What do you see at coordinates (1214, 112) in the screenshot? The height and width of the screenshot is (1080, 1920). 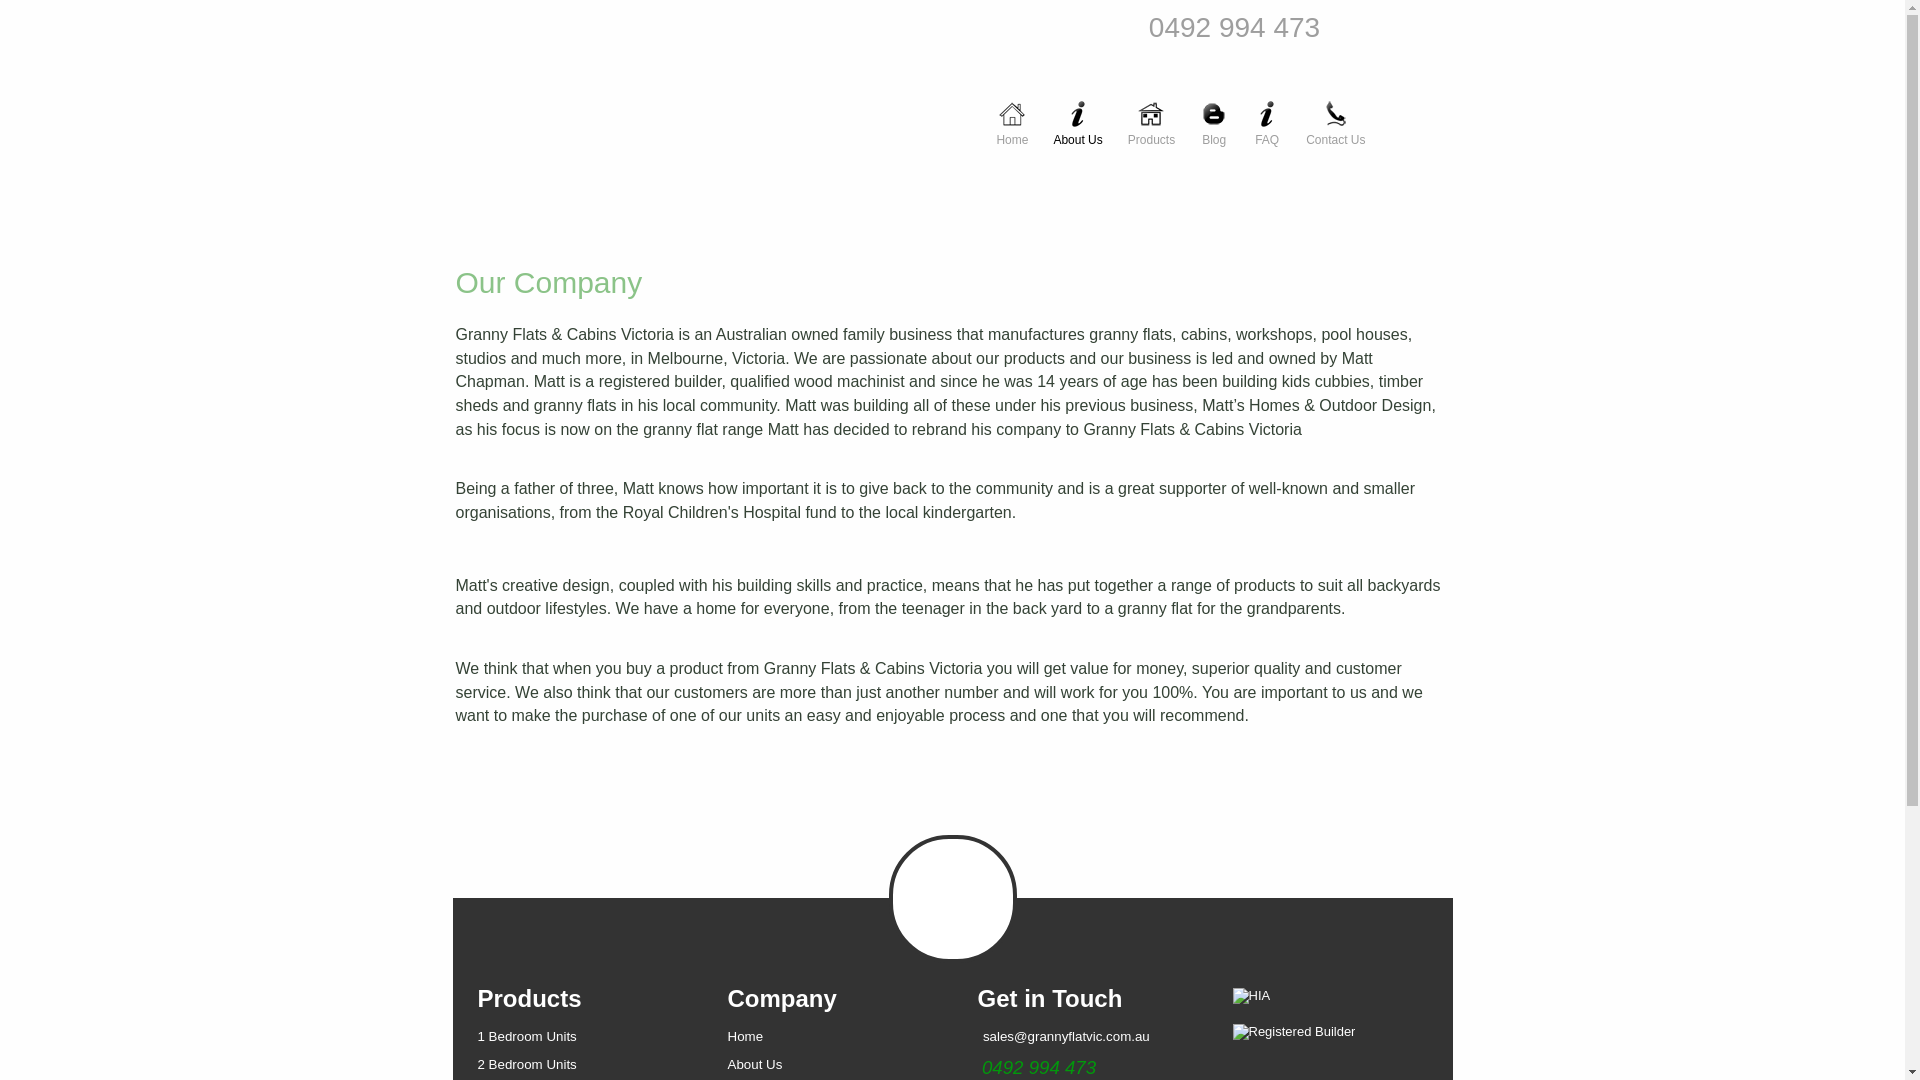 I see `Blog` at bounding box center [1214, 112].